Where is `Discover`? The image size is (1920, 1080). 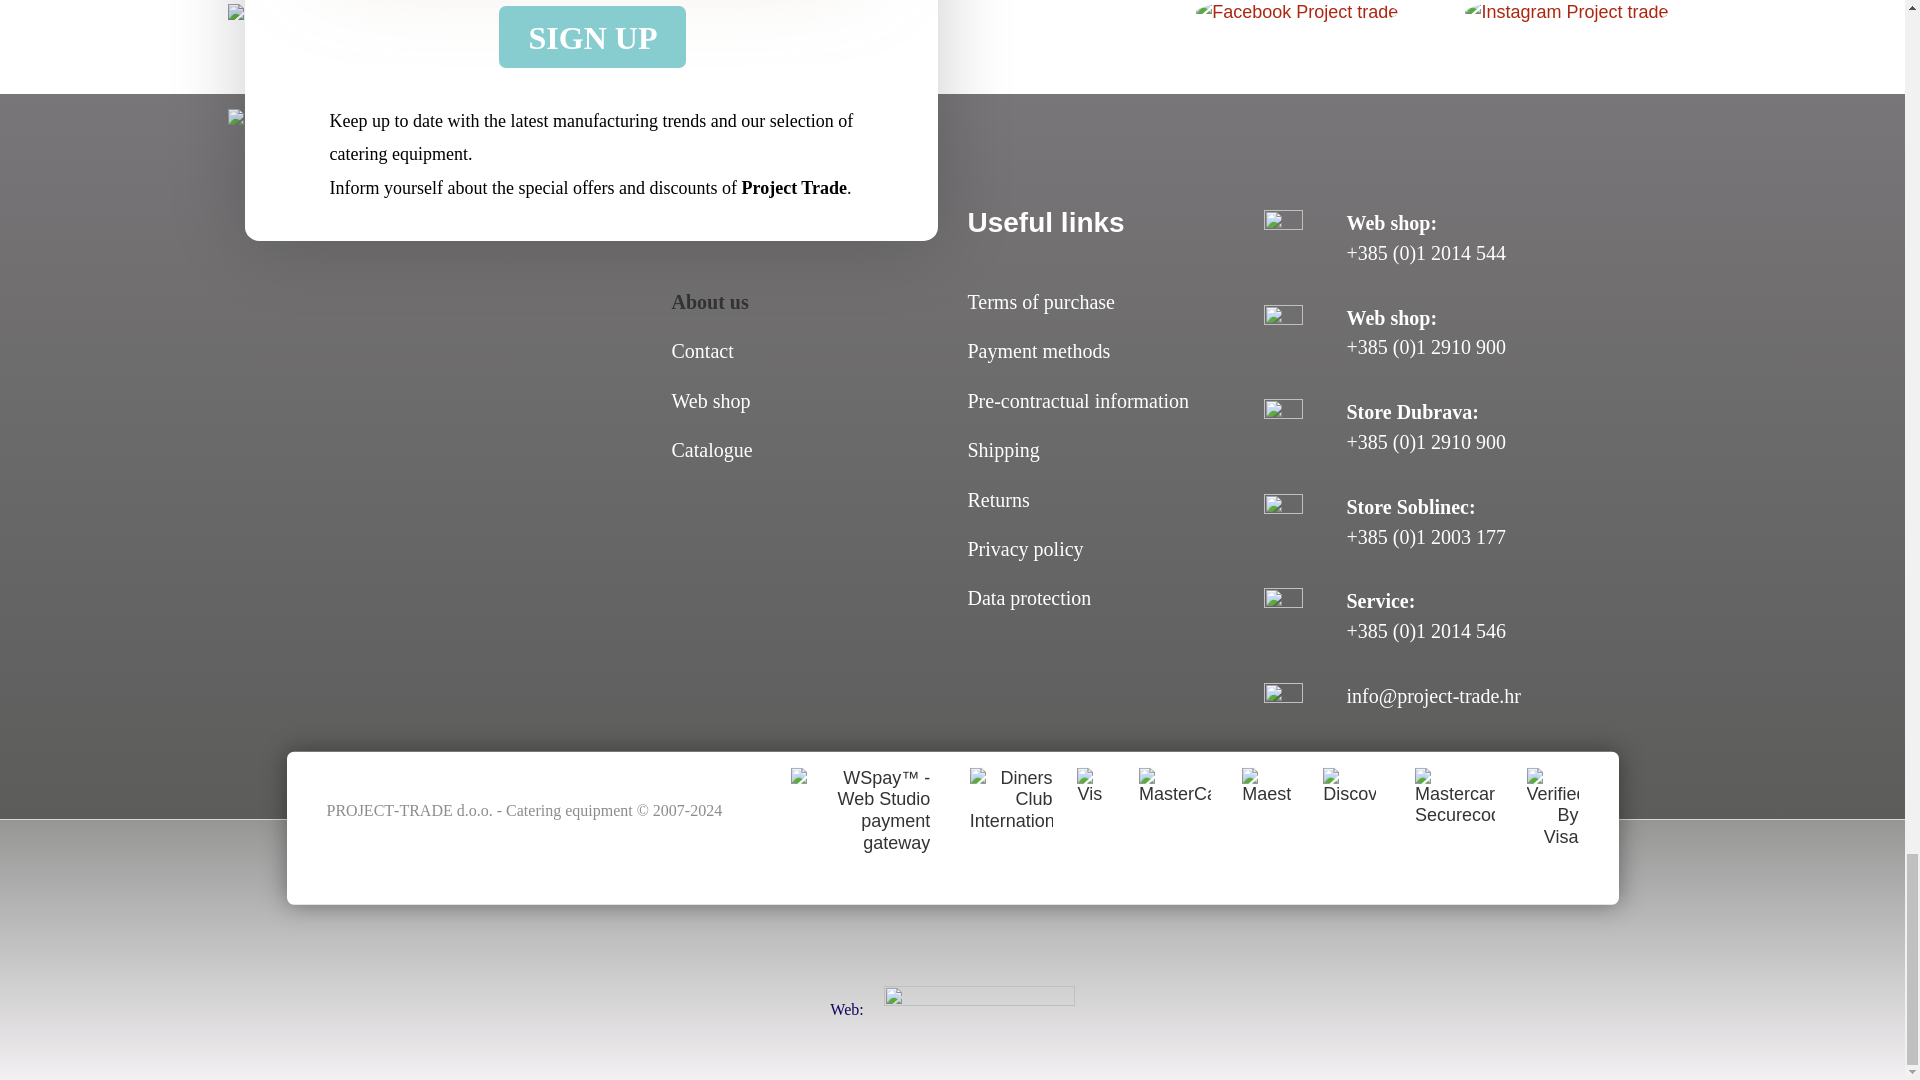 Discover is located at coordinates (1333, 810).